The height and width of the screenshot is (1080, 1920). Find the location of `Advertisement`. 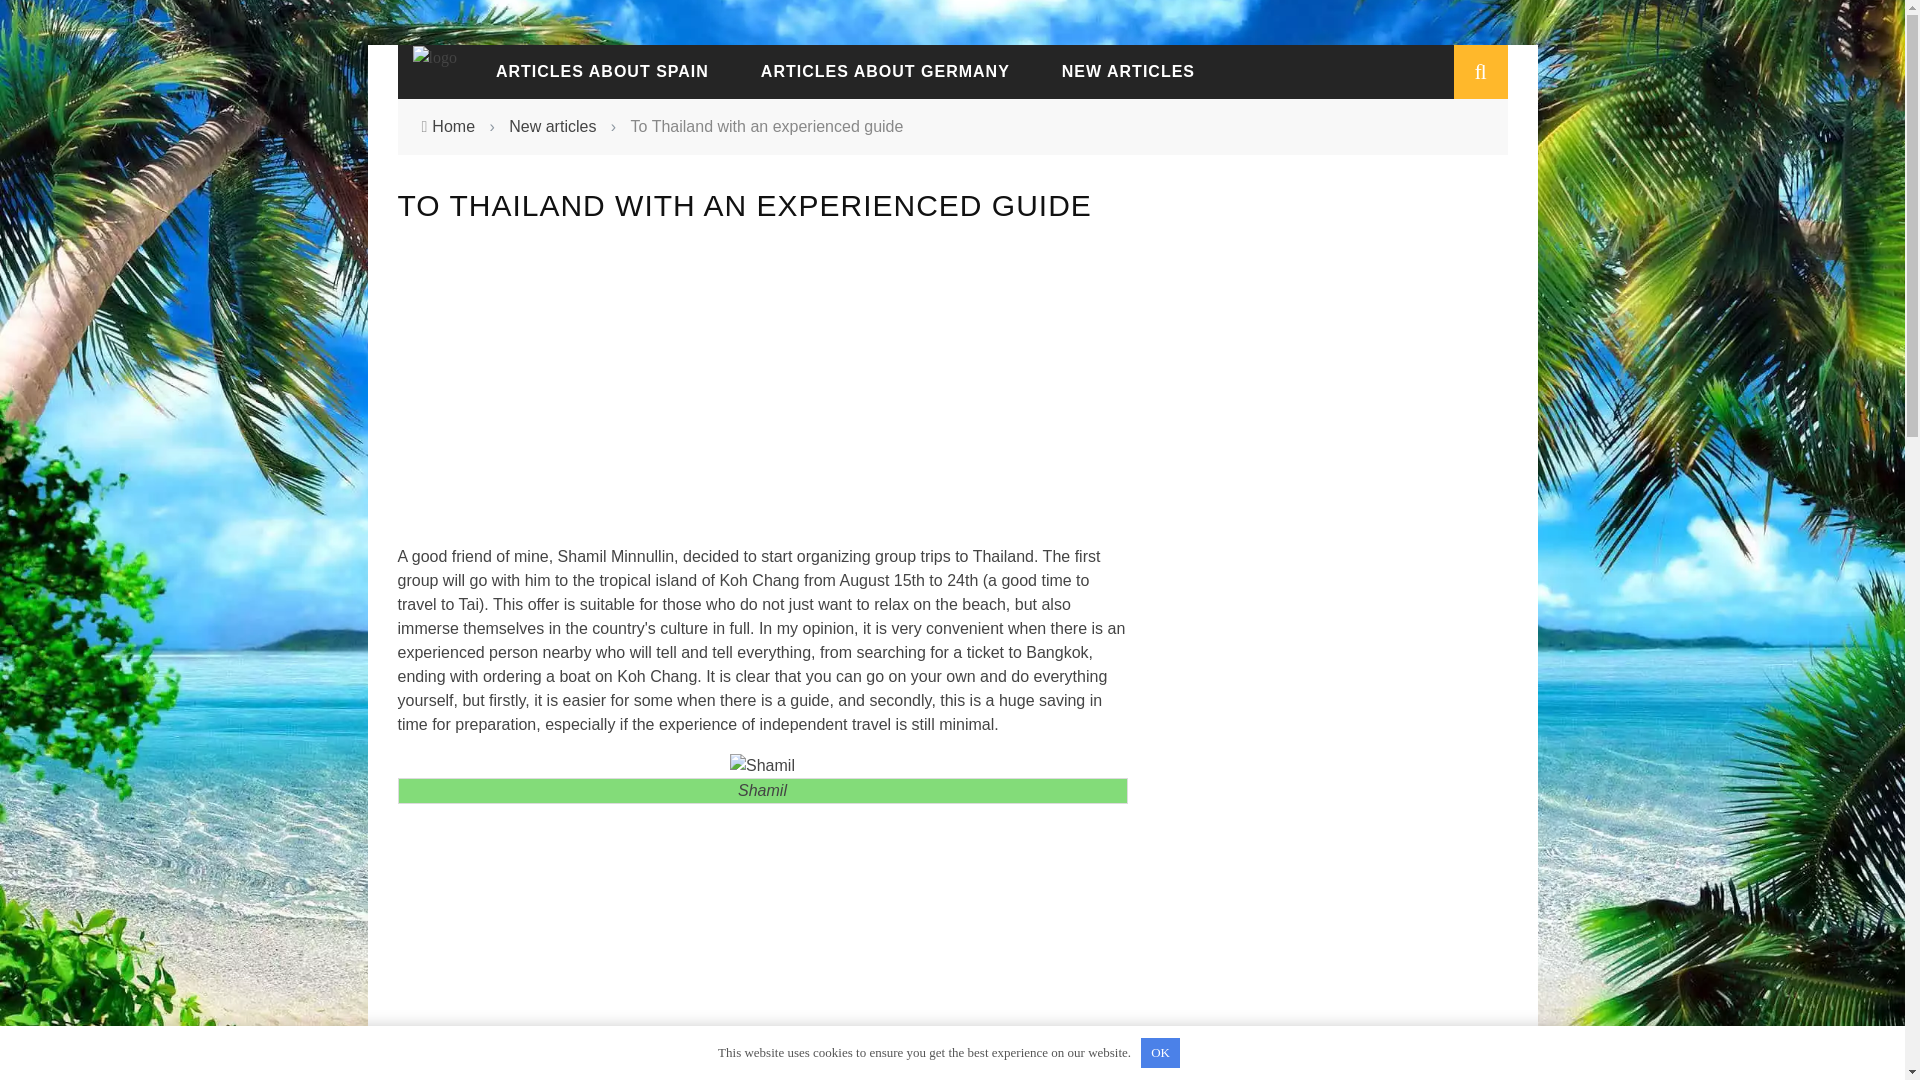

Advertisement is located at coordinates (761, 402).